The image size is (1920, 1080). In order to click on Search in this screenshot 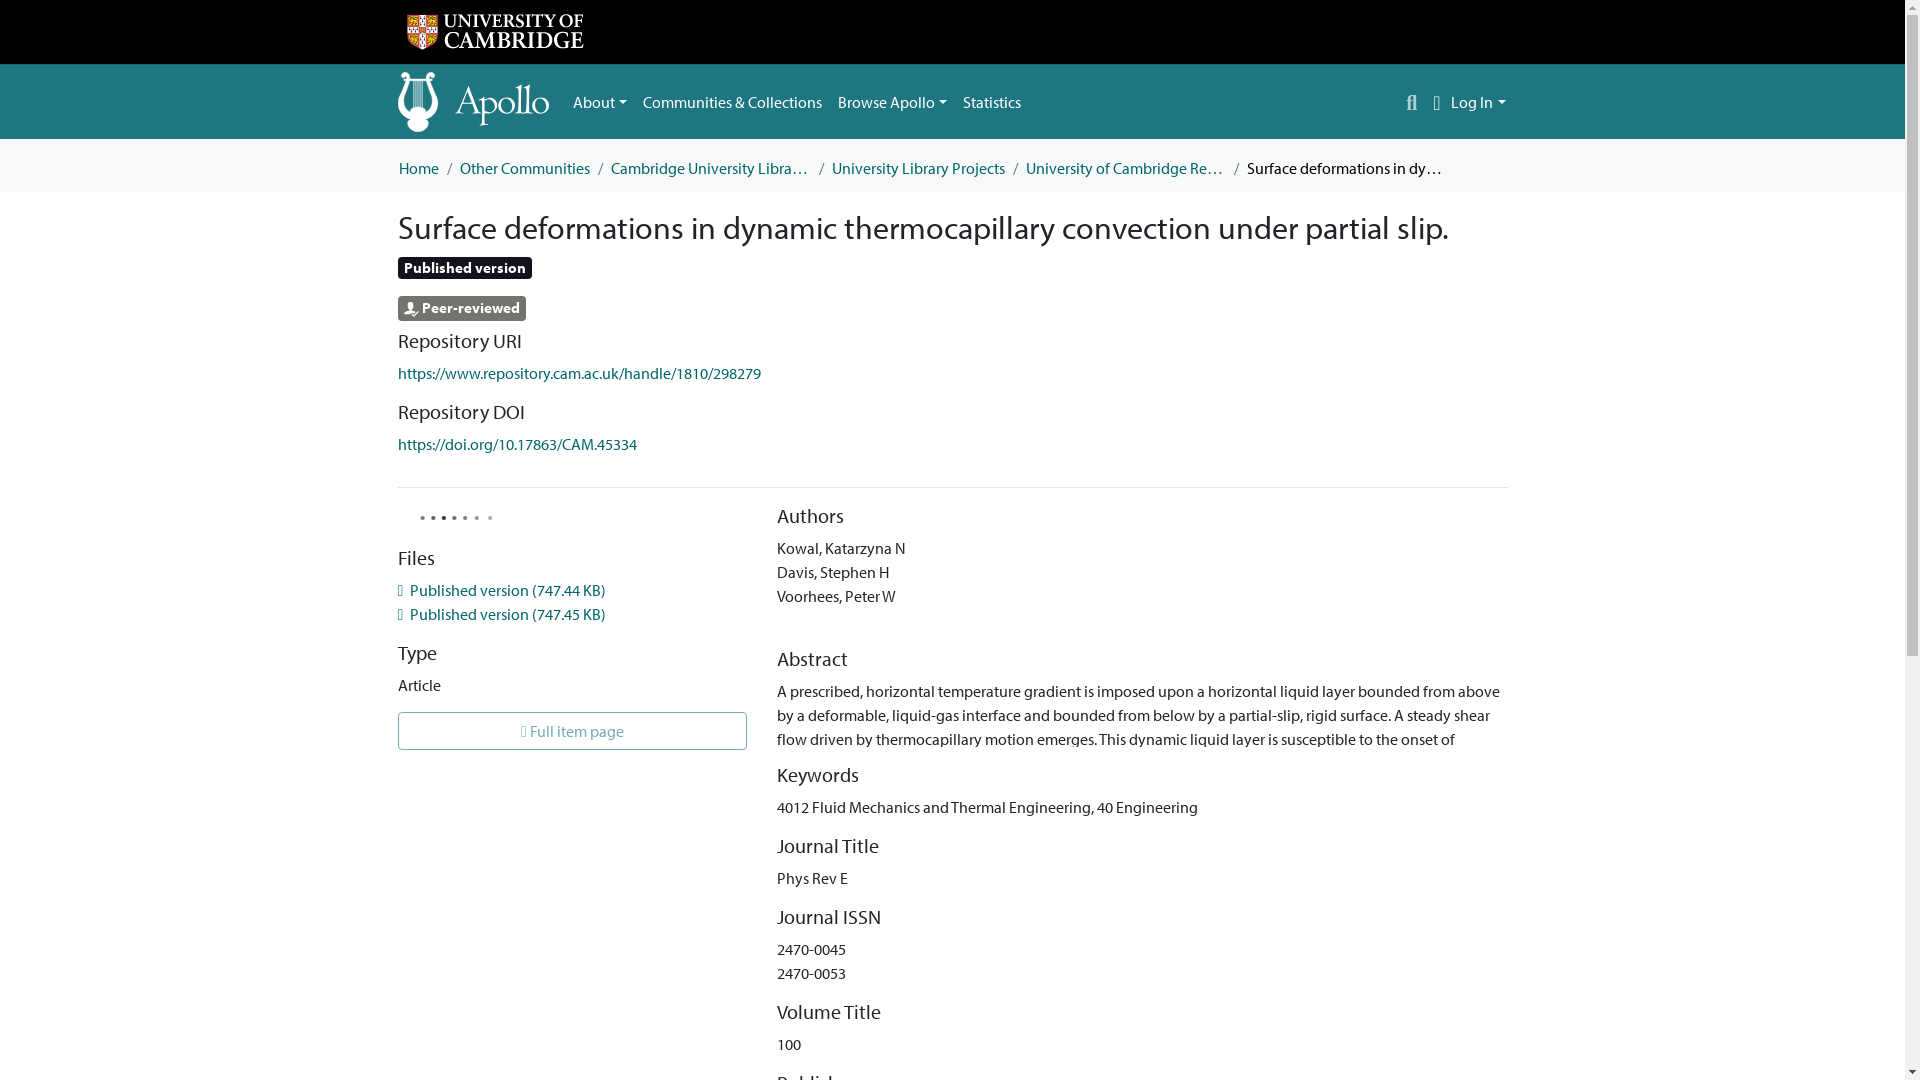, I will do `click(1412, 102)`.